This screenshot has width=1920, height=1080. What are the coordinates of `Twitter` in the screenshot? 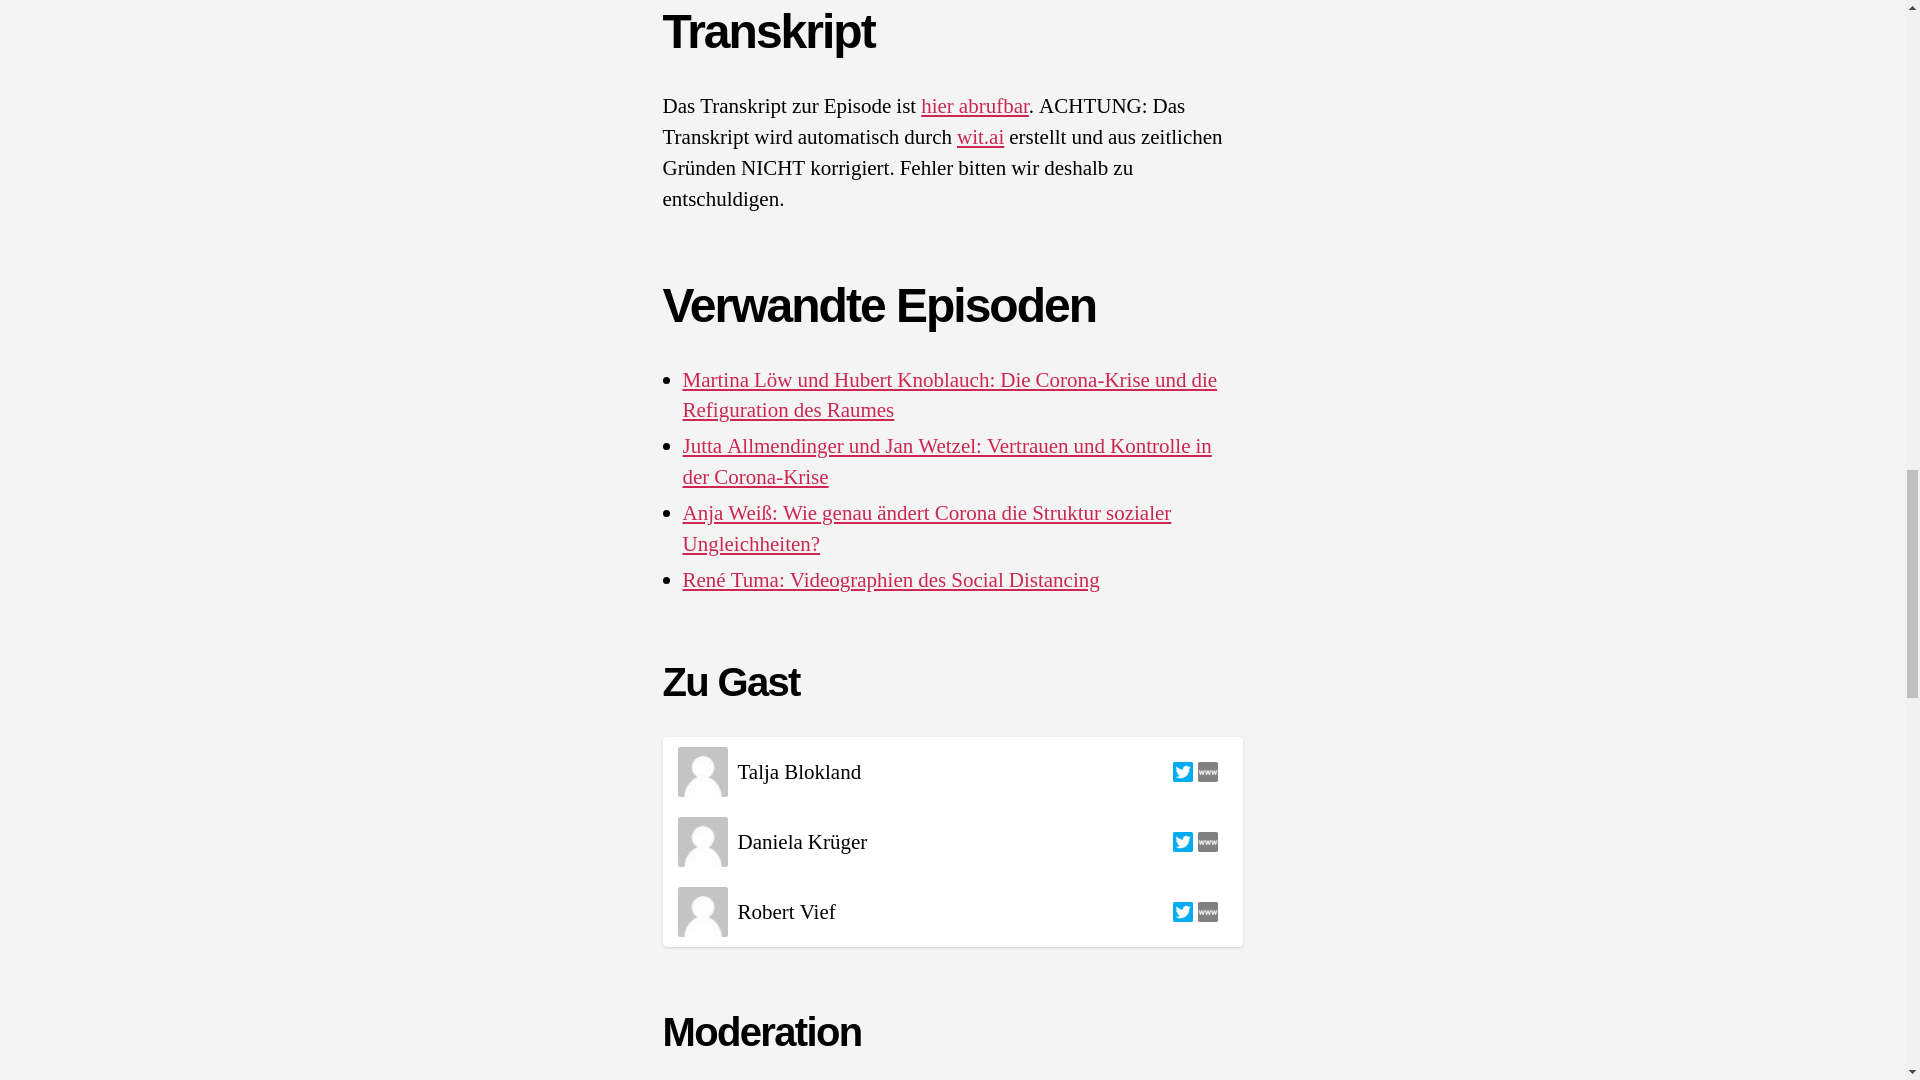 It's located at (1180, 912).